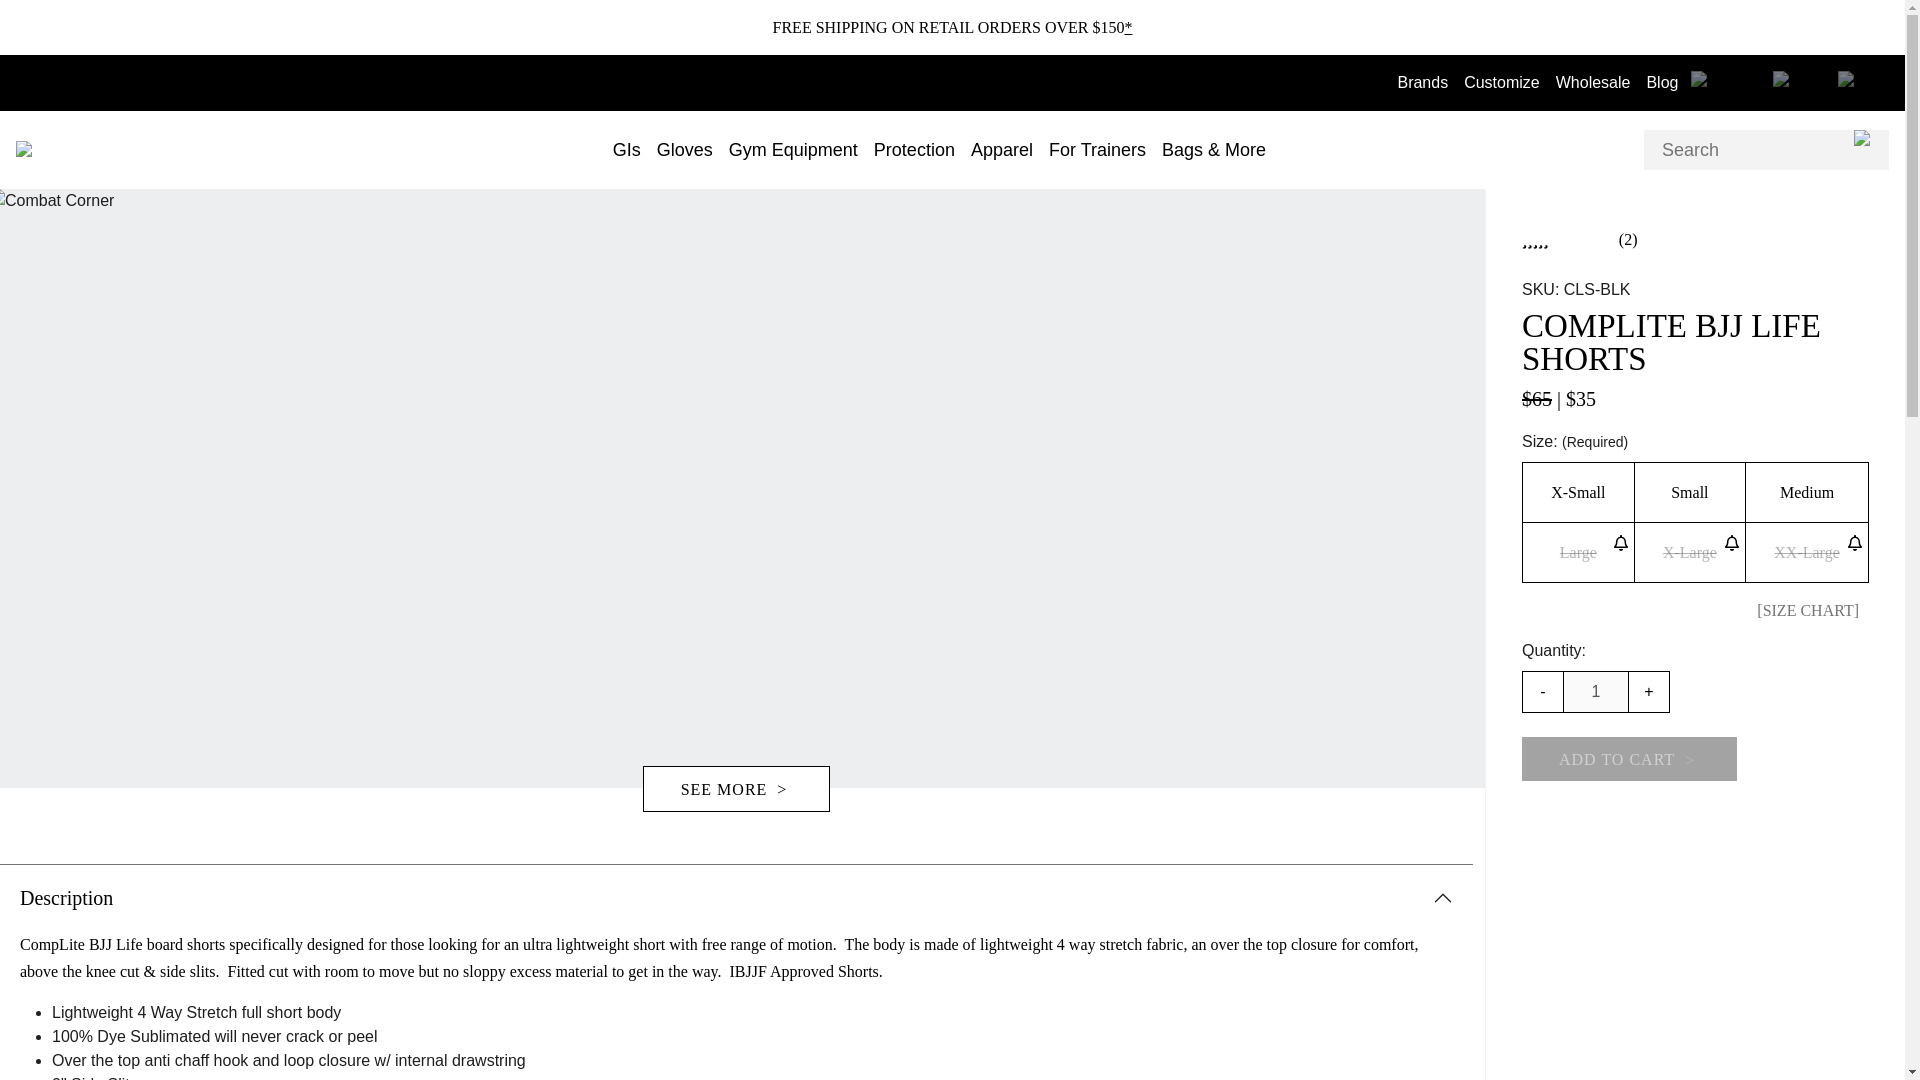 This screenshot has width=1920, height=1080. What do you see at coordinates (1501, 82) in the screenshot?
I see `Customize` at bounding box center [1501, 82].